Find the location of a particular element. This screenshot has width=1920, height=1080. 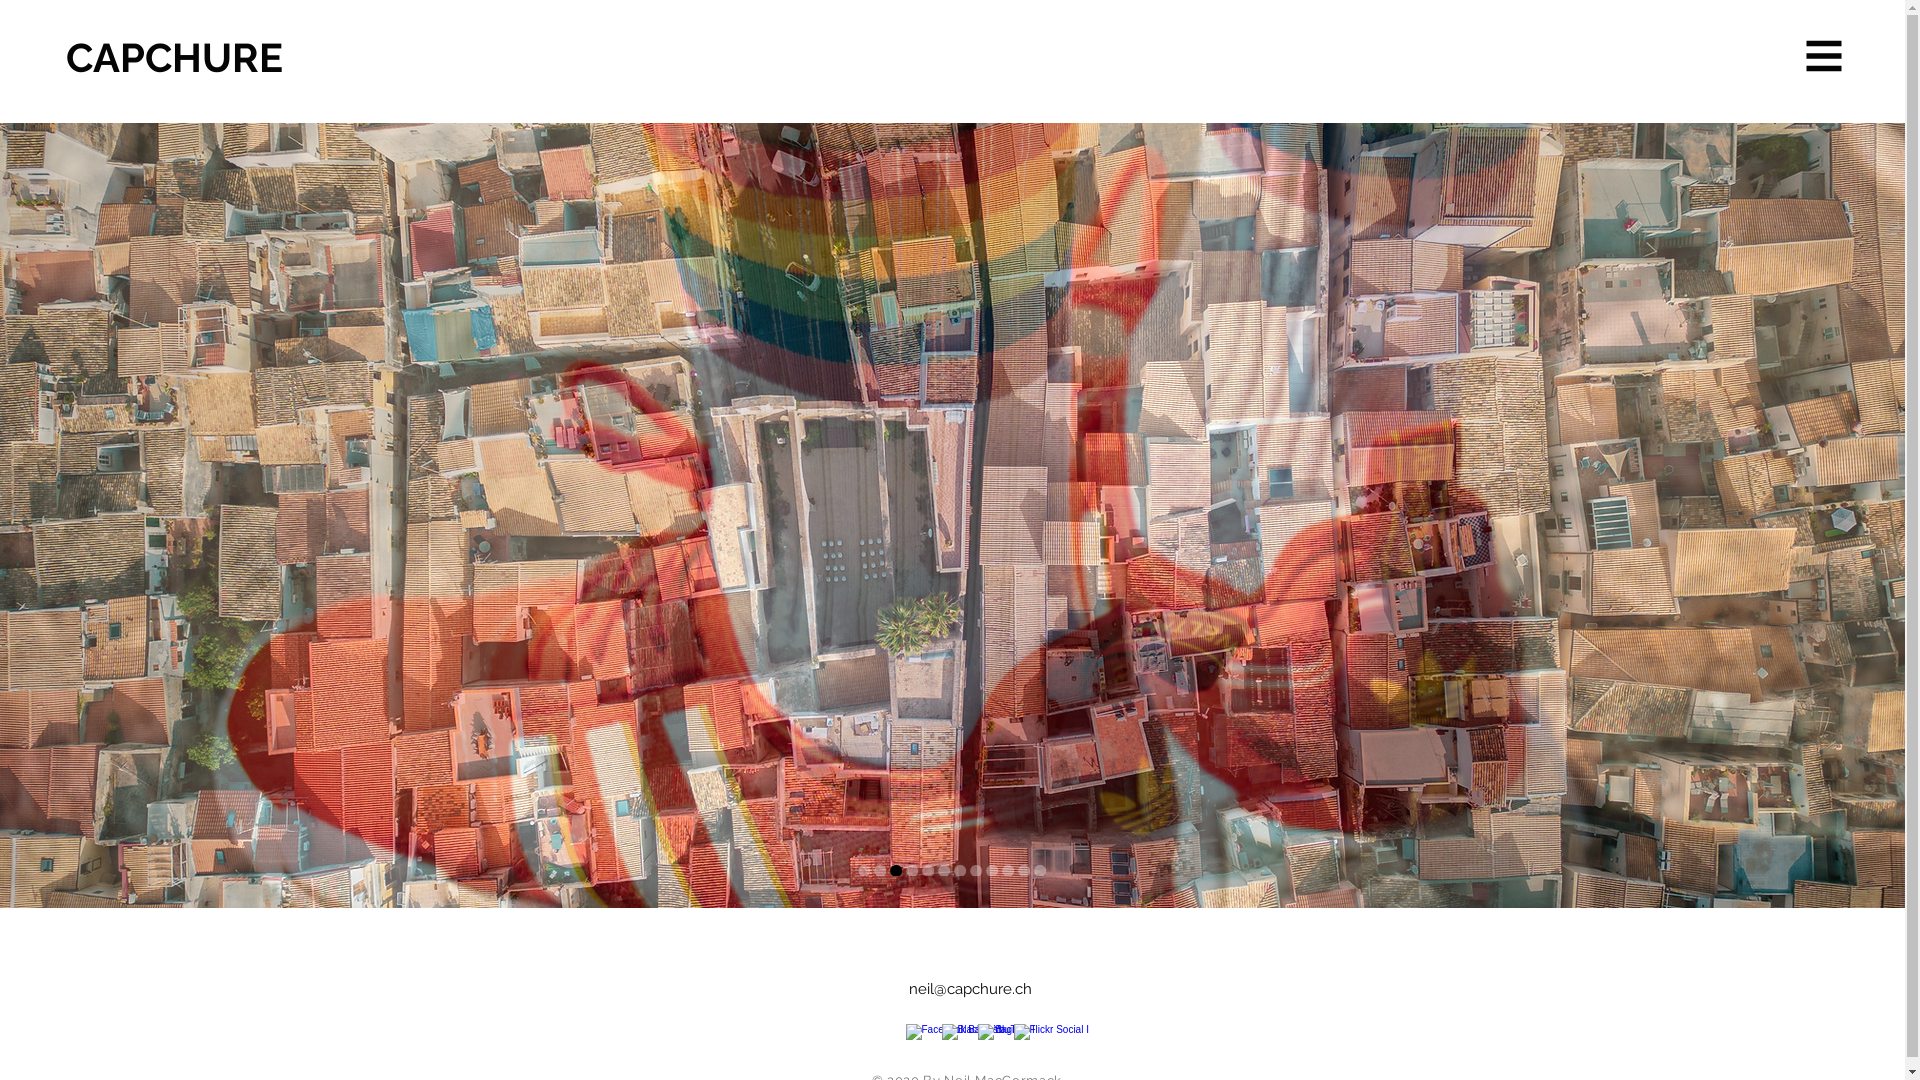

CAPCHURE is located at coordinates (180, 58).